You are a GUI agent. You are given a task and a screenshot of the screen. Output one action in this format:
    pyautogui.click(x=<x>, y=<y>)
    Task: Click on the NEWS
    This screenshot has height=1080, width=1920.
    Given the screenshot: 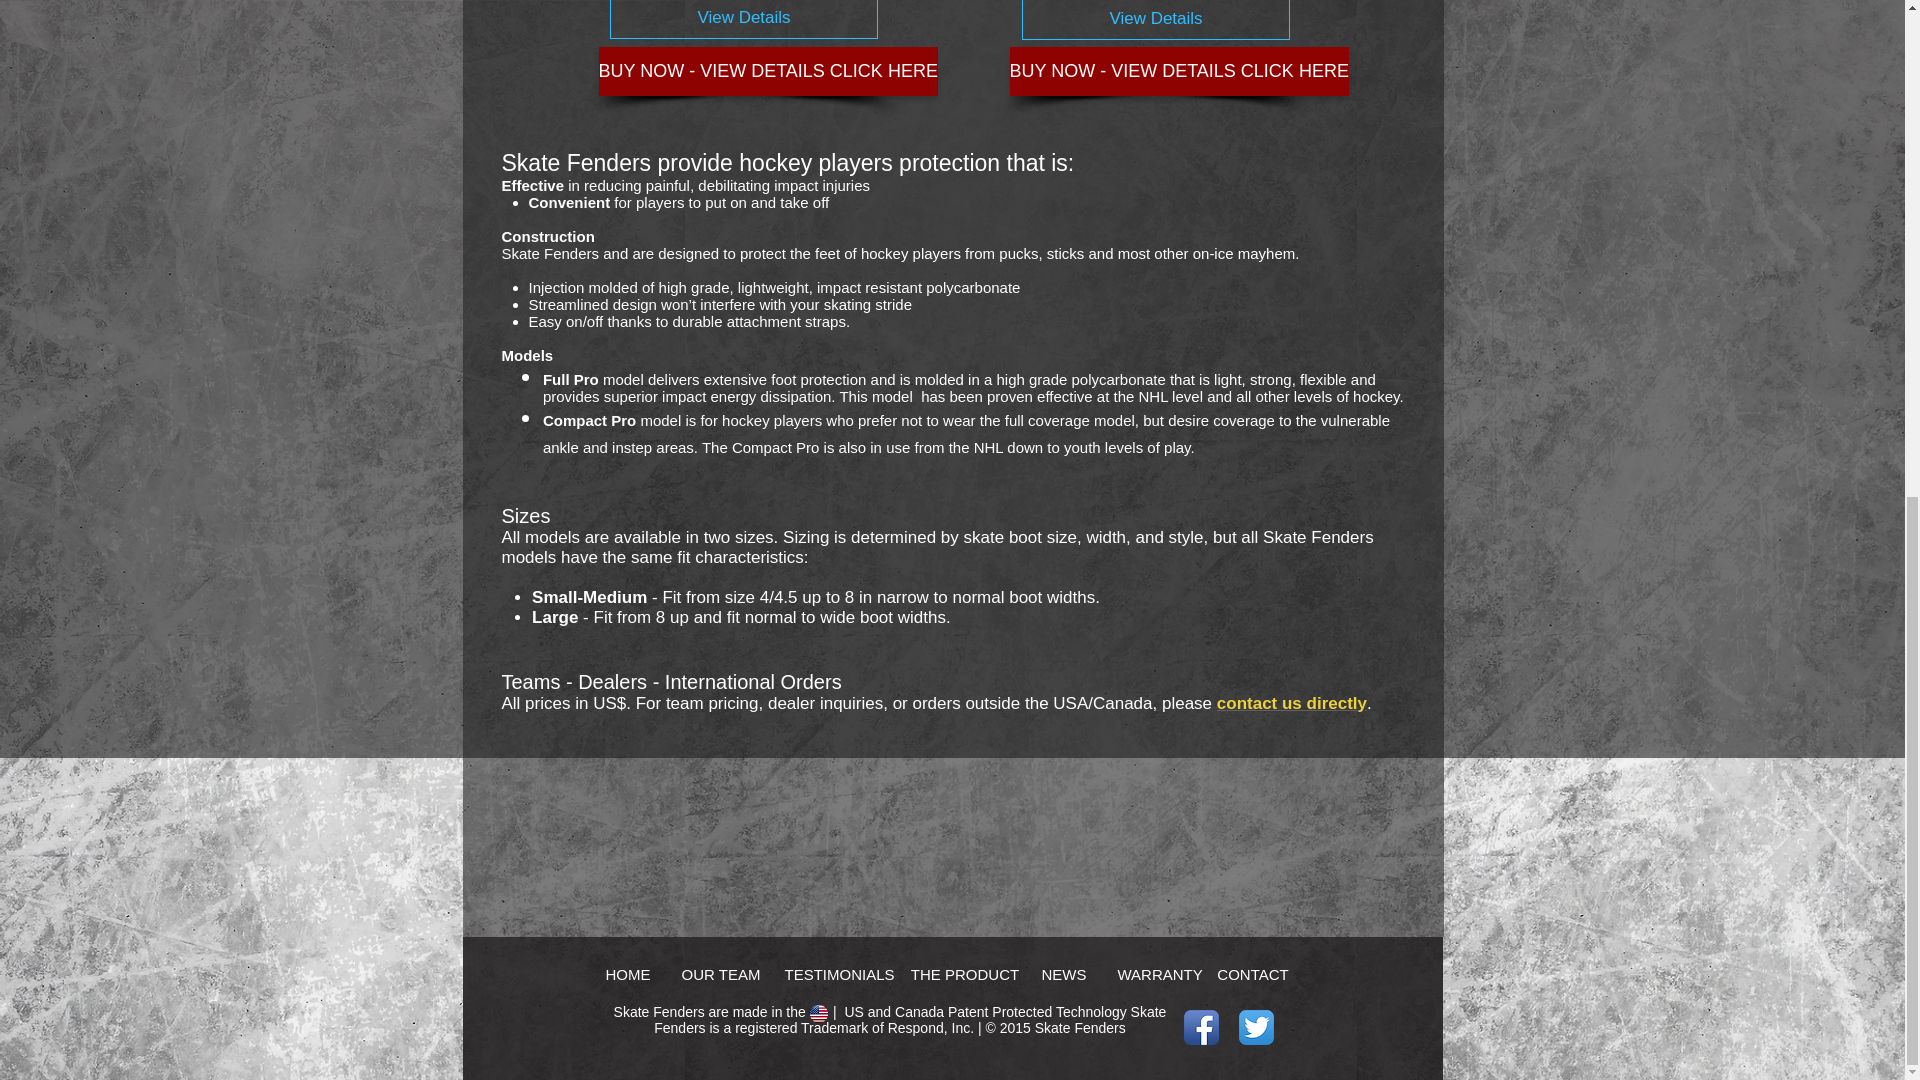 What is the action you would take?
    pyautogui.click(x=1064, y=973)
    